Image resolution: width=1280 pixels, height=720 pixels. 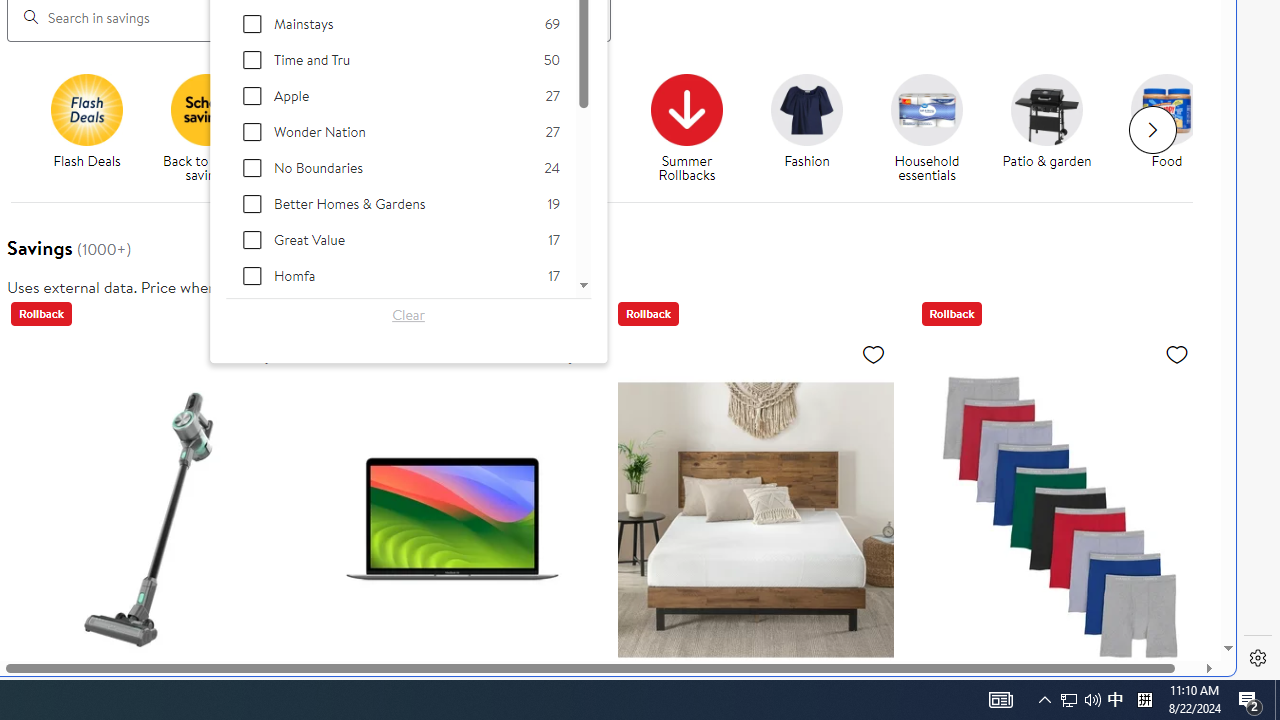 I want to click on Food, so click(x=1167, y=109).